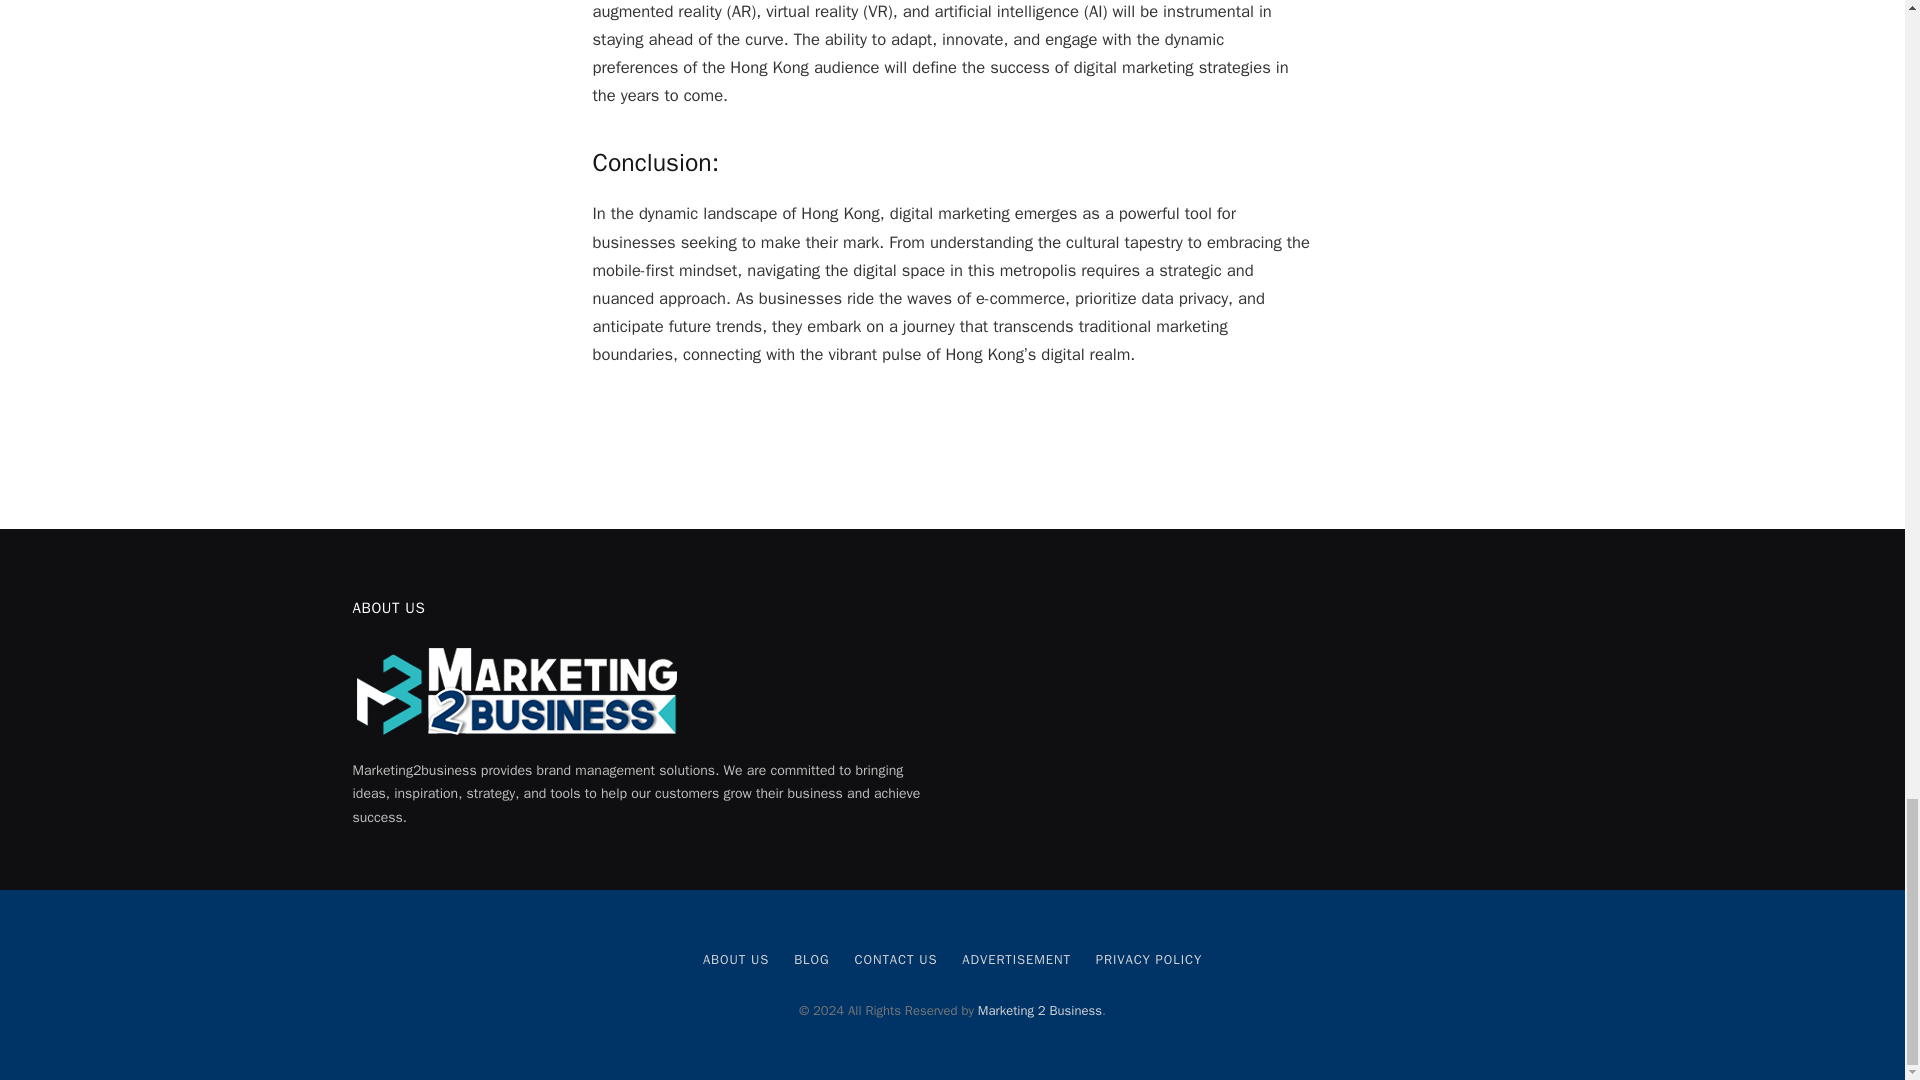  Describe the element at coordinates (895, 959) in the screenshot. I see `CONTACT US` at that location.